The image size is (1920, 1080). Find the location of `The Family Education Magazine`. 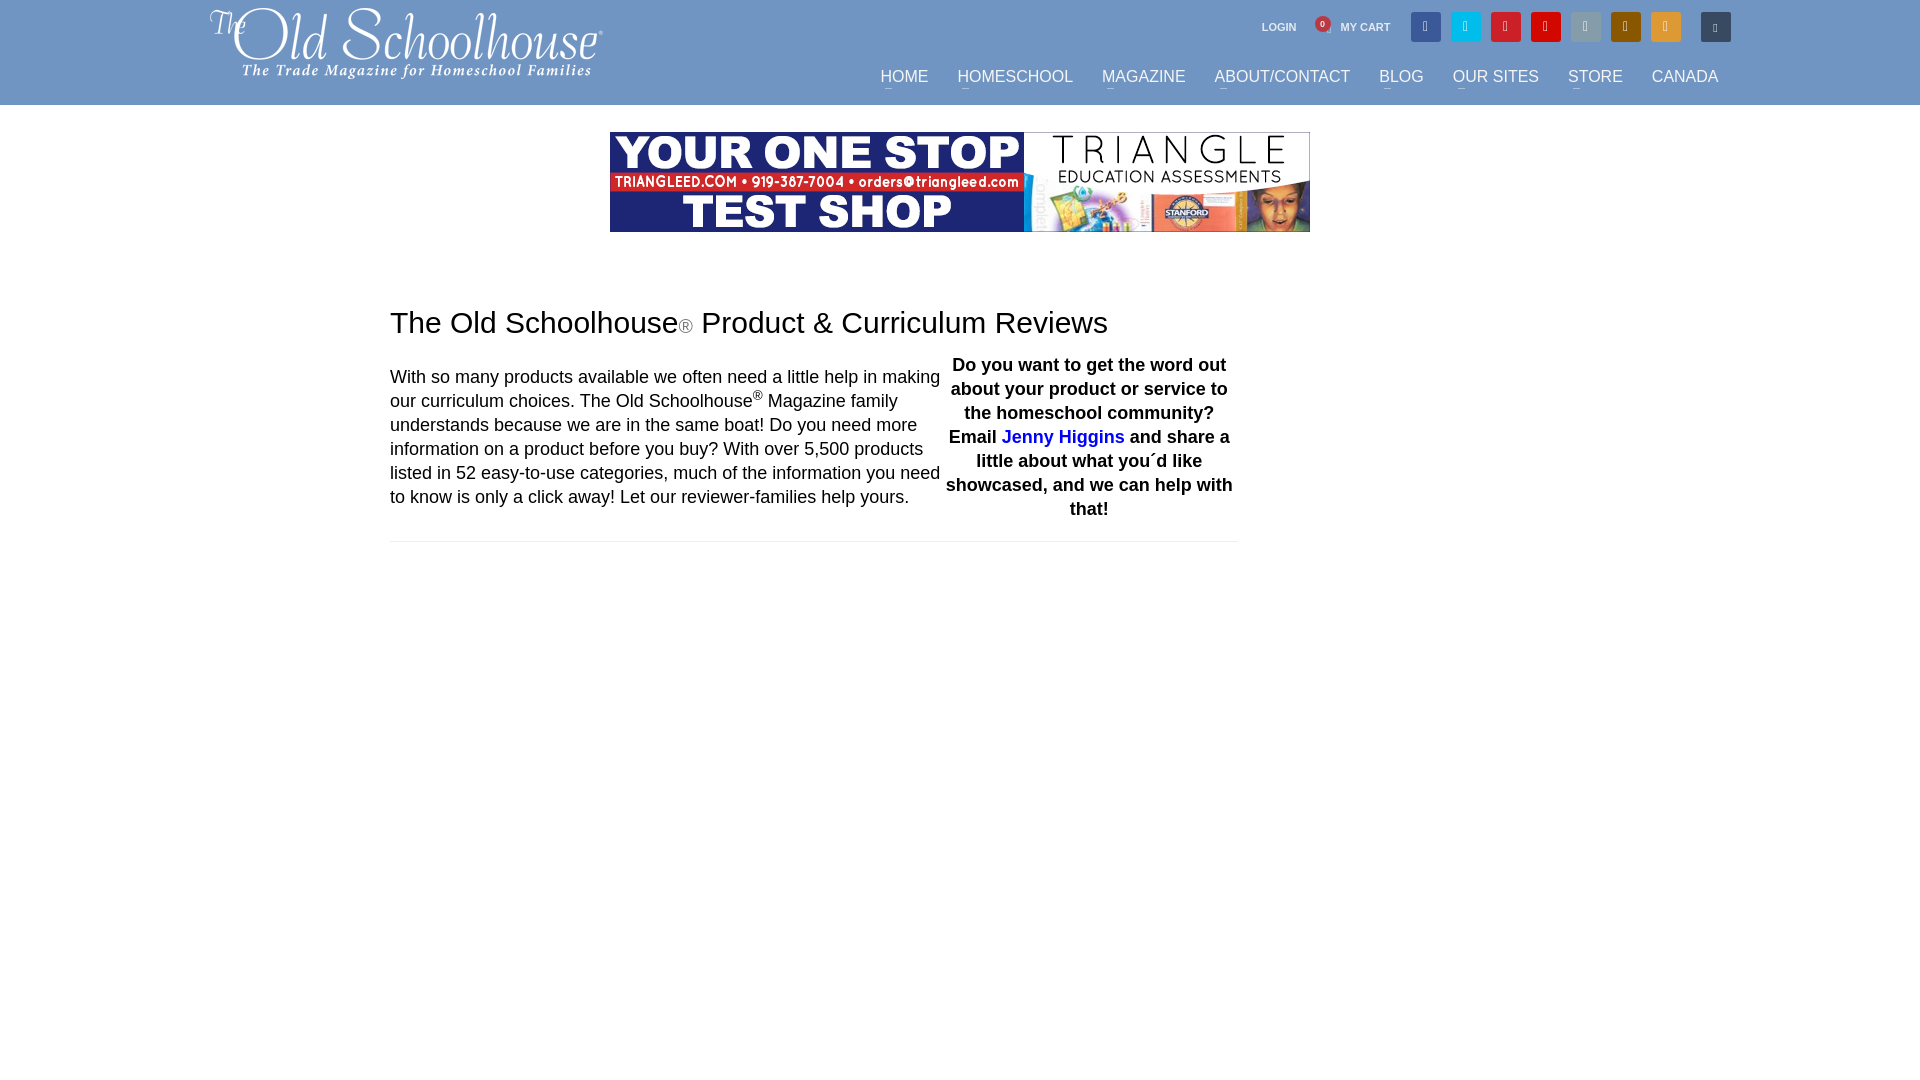

The Family Education Magazine is located at coordinates (406, 42).